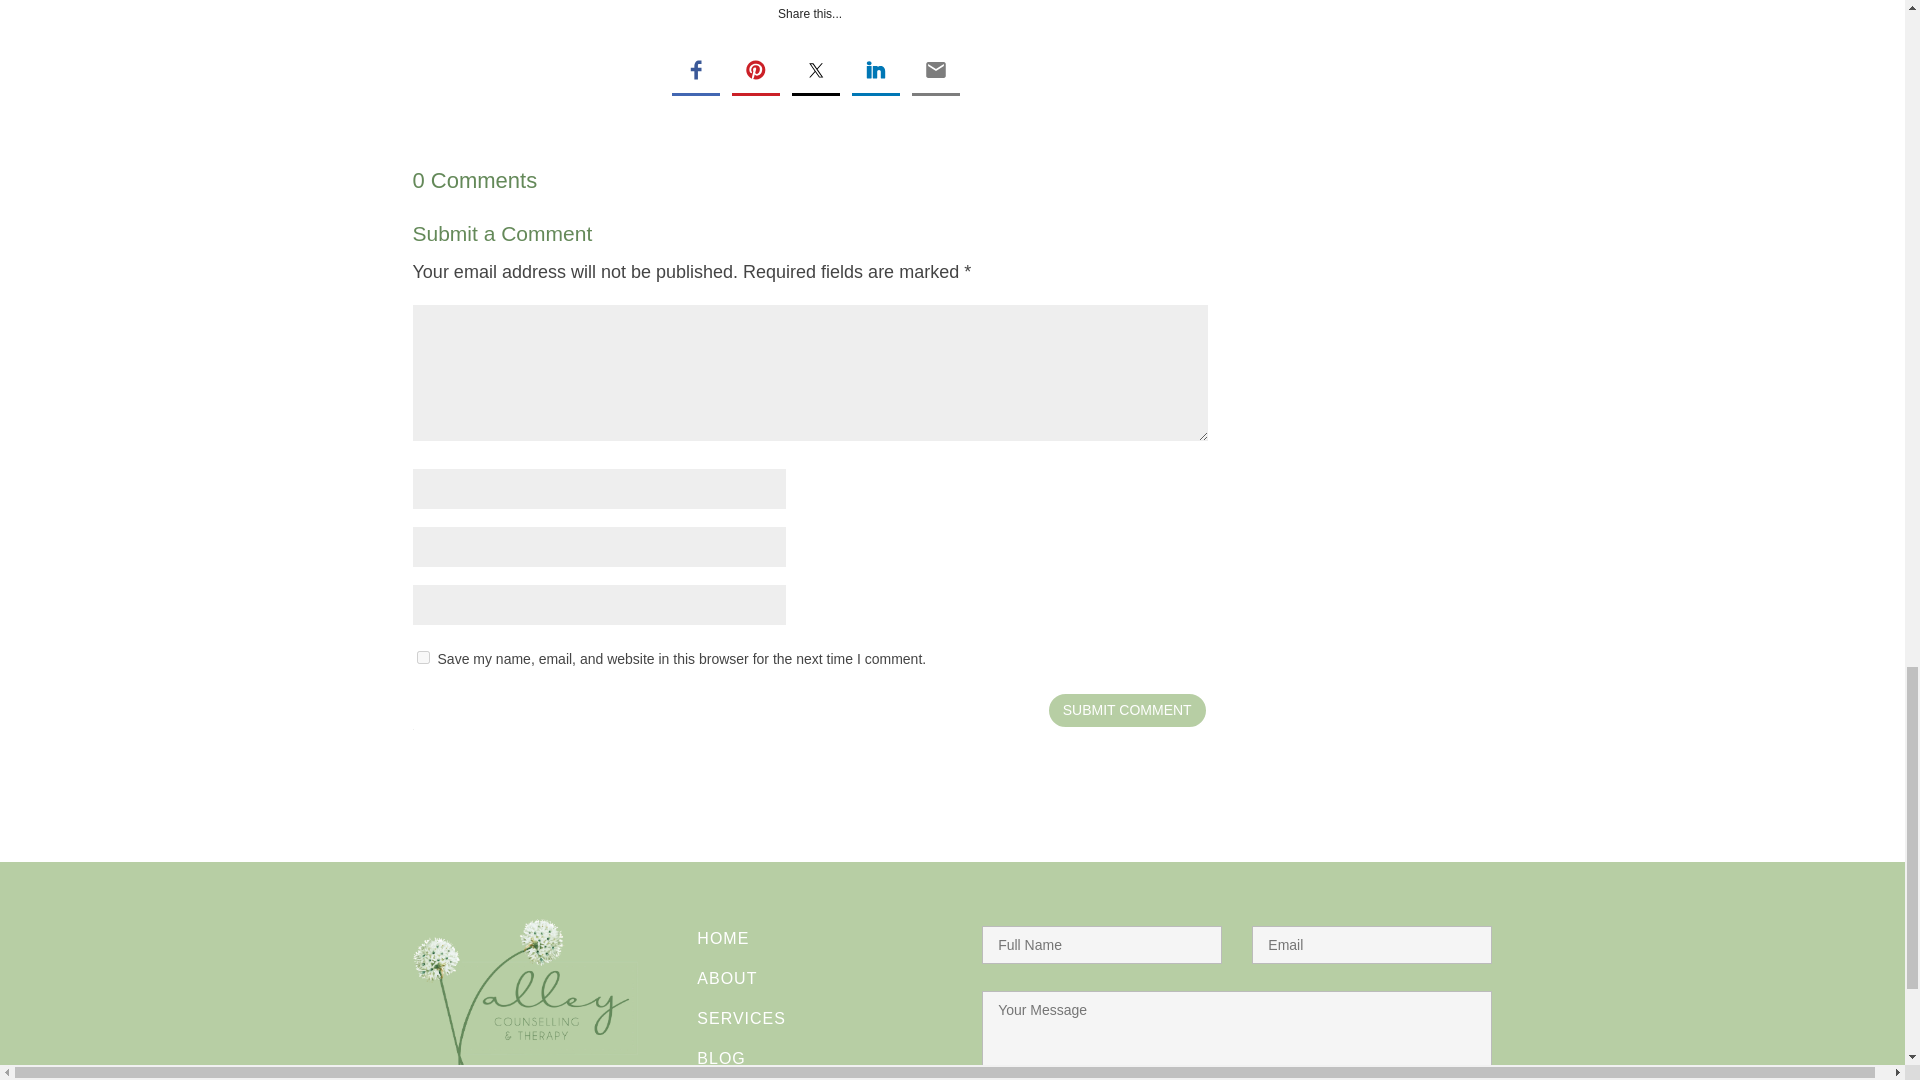 The height and width of the screenshot is (1080, 1920). What do you see at coordinates (1126, 710) in the screenshot?
I see `SUBMIT COMMENT` at bounding box center [1126, 710].